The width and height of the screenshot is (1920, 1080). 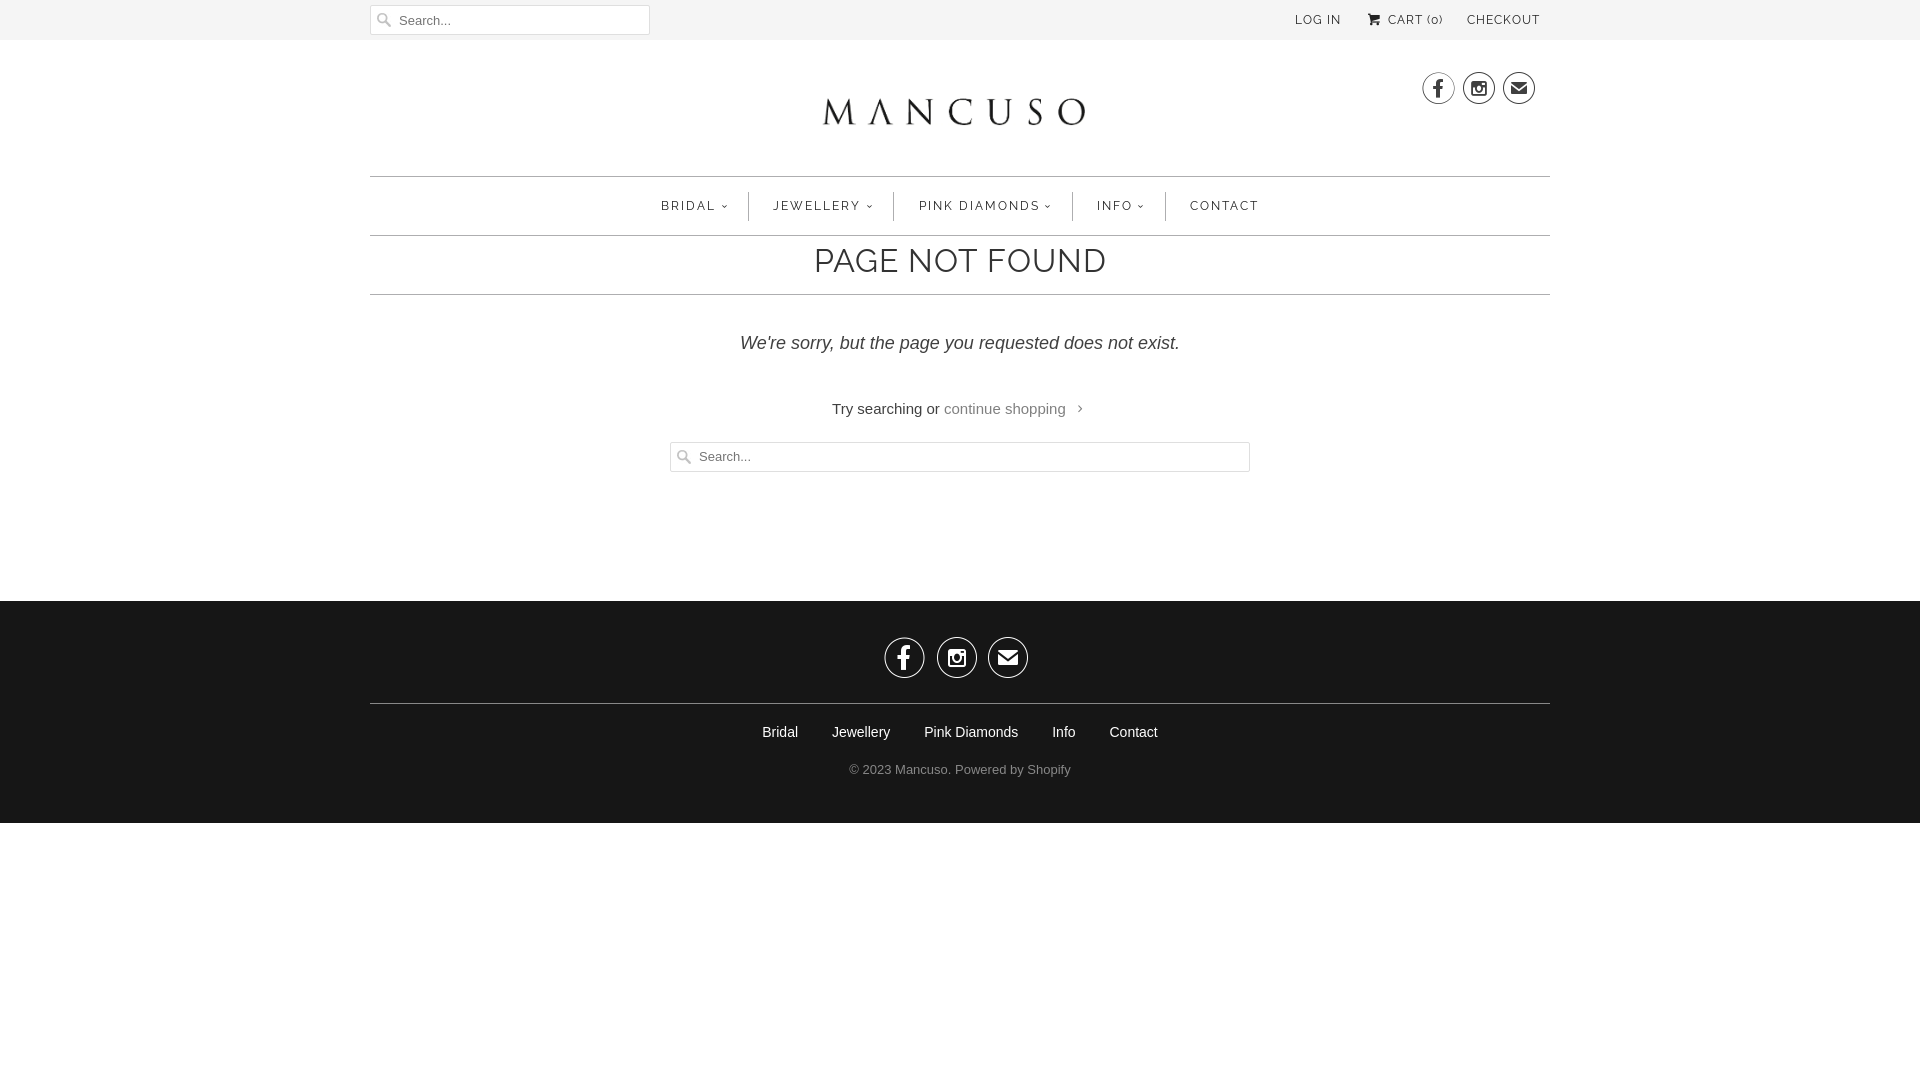 What do you see at coordinates (1133, 732) in the screenshot?
I see `Contact` at bounding box center [1133, 732].